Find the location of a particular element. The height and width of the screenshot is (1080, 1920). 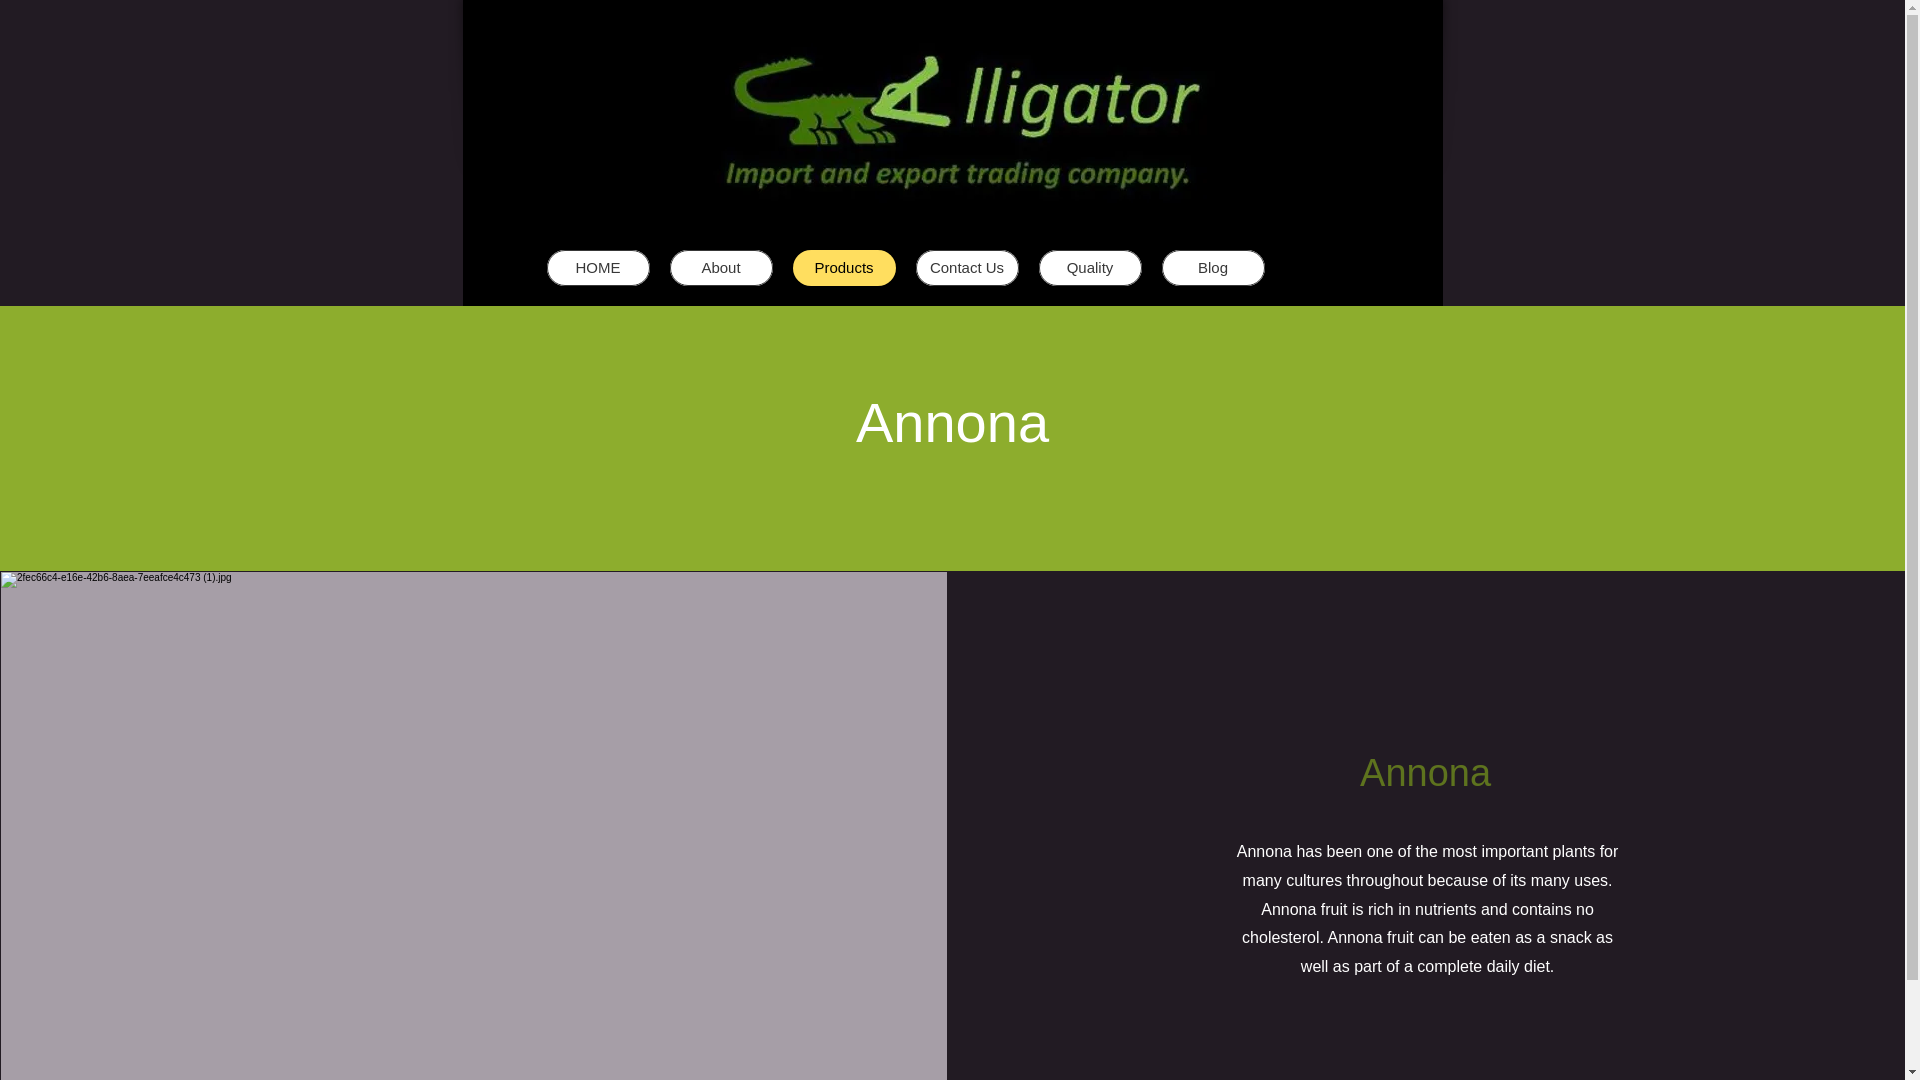

About is located at coordinates (722, 268).